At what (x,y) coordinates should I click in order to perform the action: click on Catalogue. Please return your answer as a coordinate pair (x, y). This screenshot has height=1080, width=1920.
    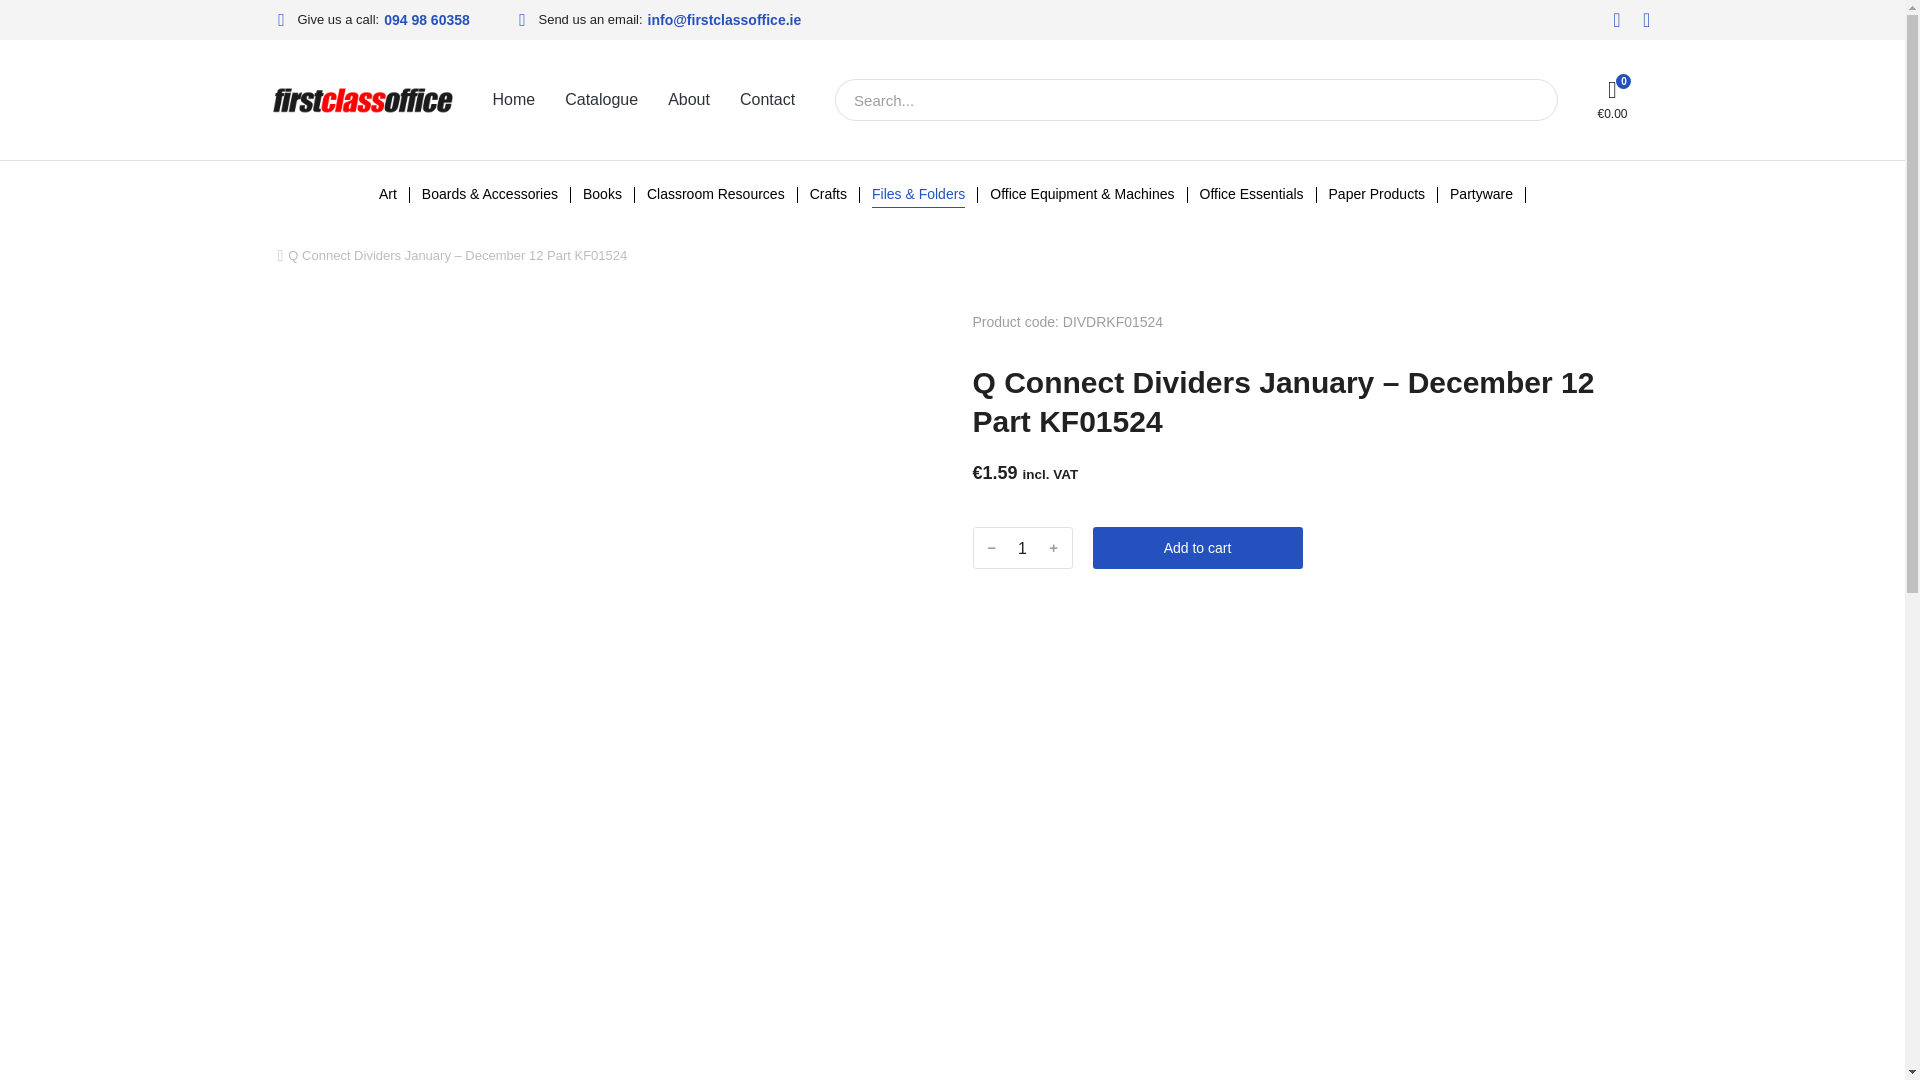
    Looking at the image, I should click on (600, 100).